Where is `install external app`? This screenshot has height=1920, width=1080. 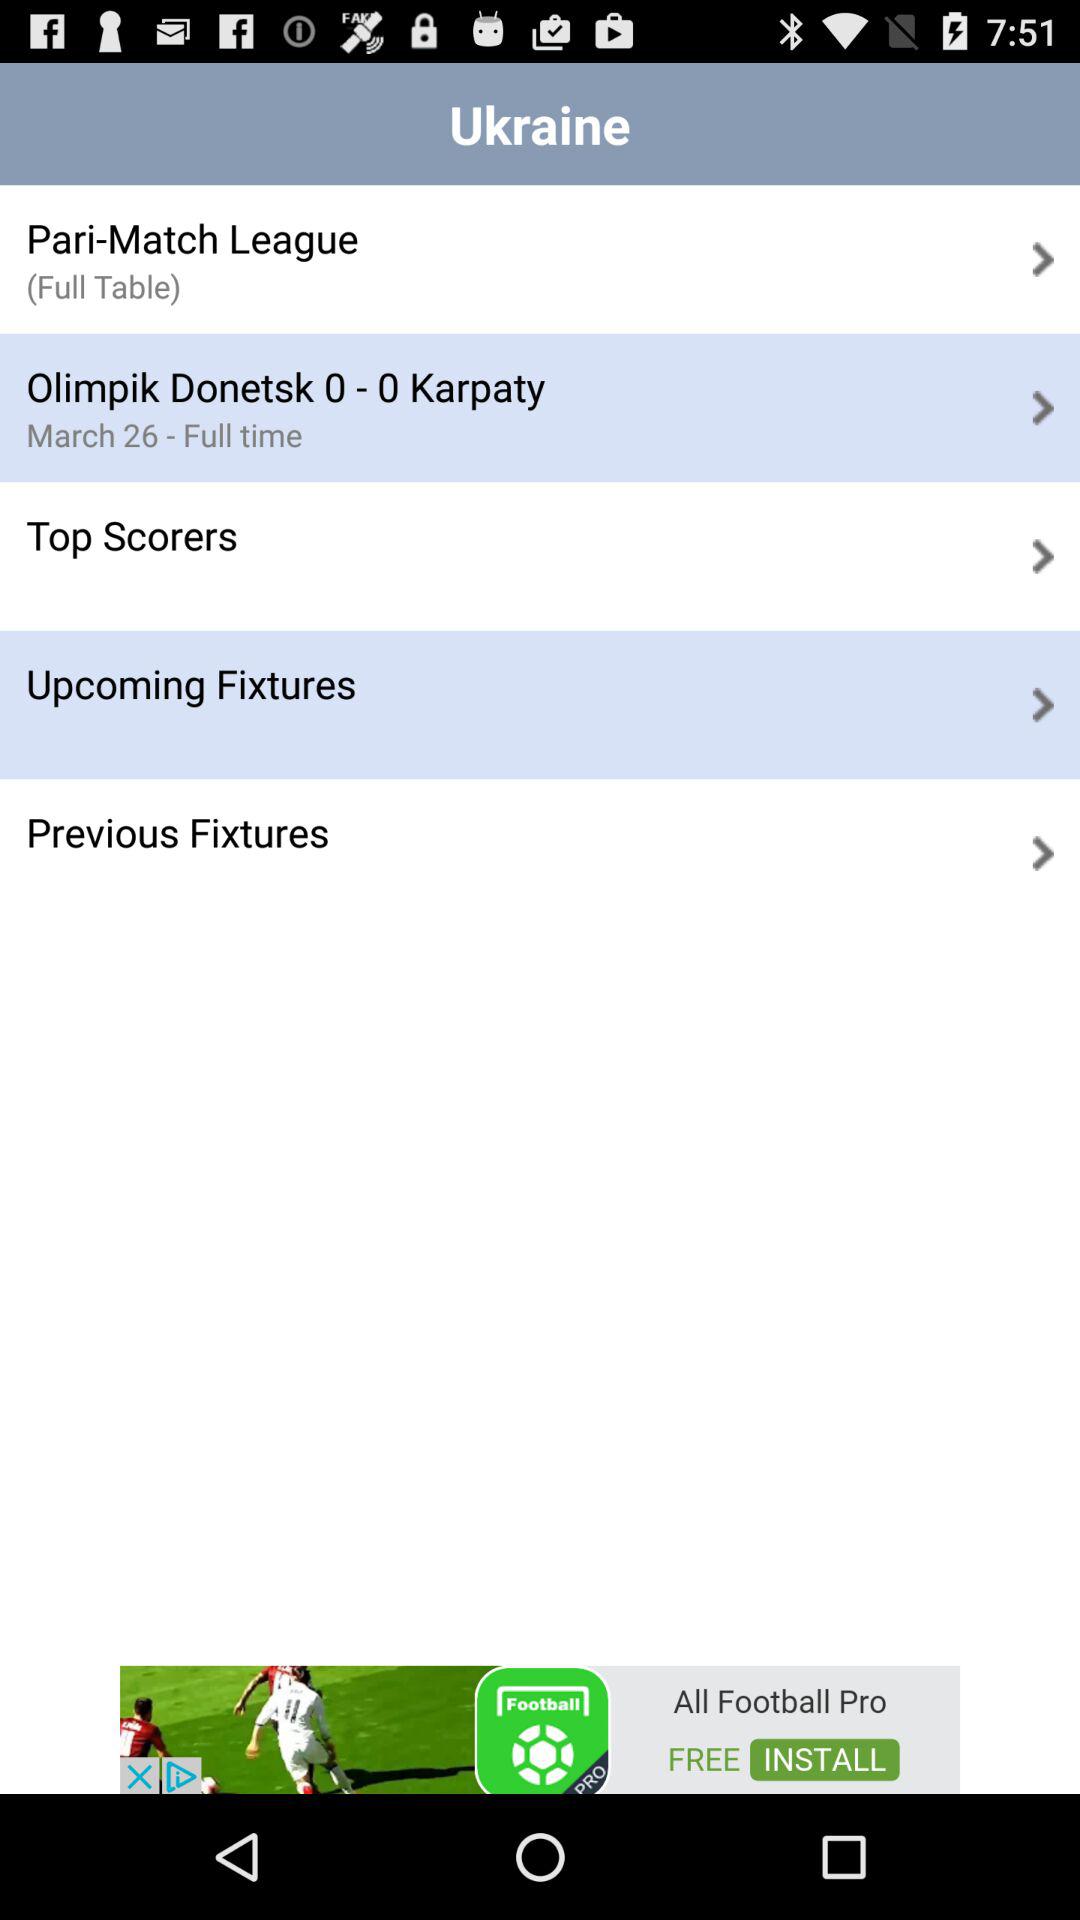 install external app is located at coordinates (540, 1728).